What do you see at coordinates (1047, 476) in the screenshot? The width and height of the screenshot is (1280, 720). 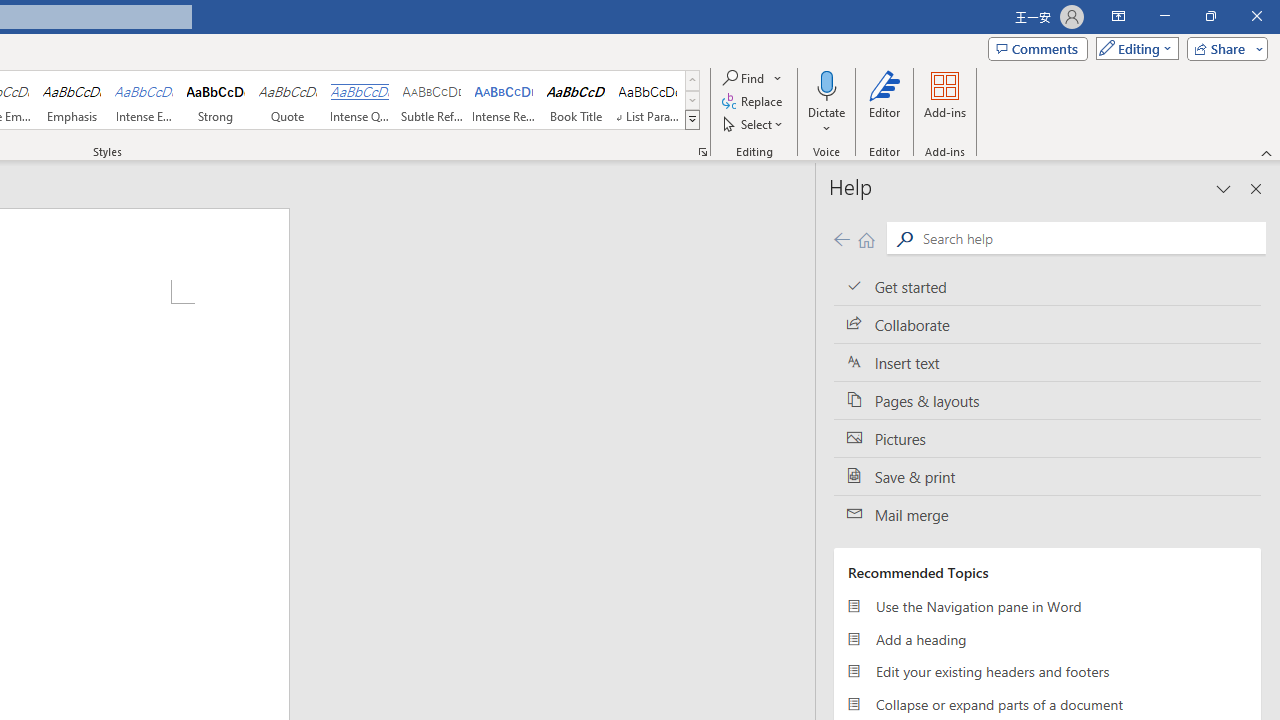 I see `Save & print` at bounding box center [1047, 476].